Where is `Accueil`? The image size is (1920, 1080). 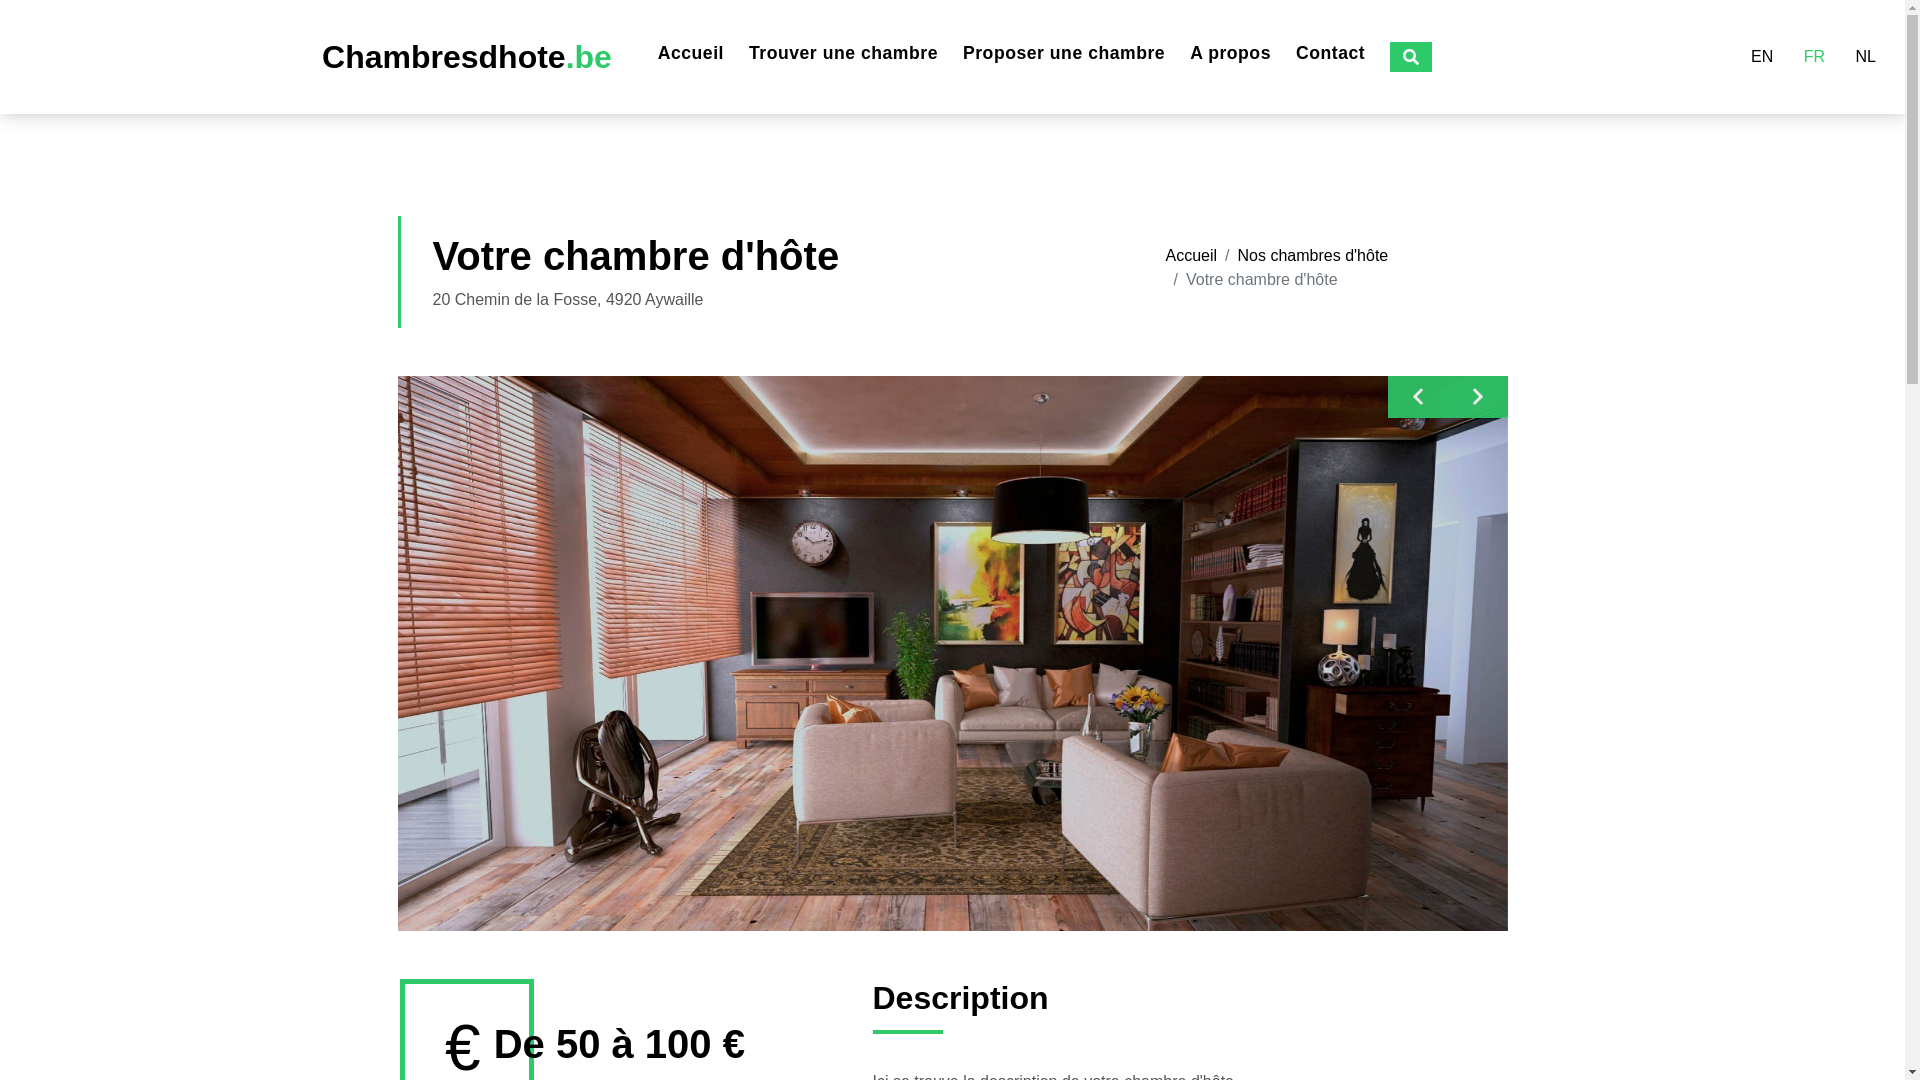
Accueil is located at coordinates (691, 53).